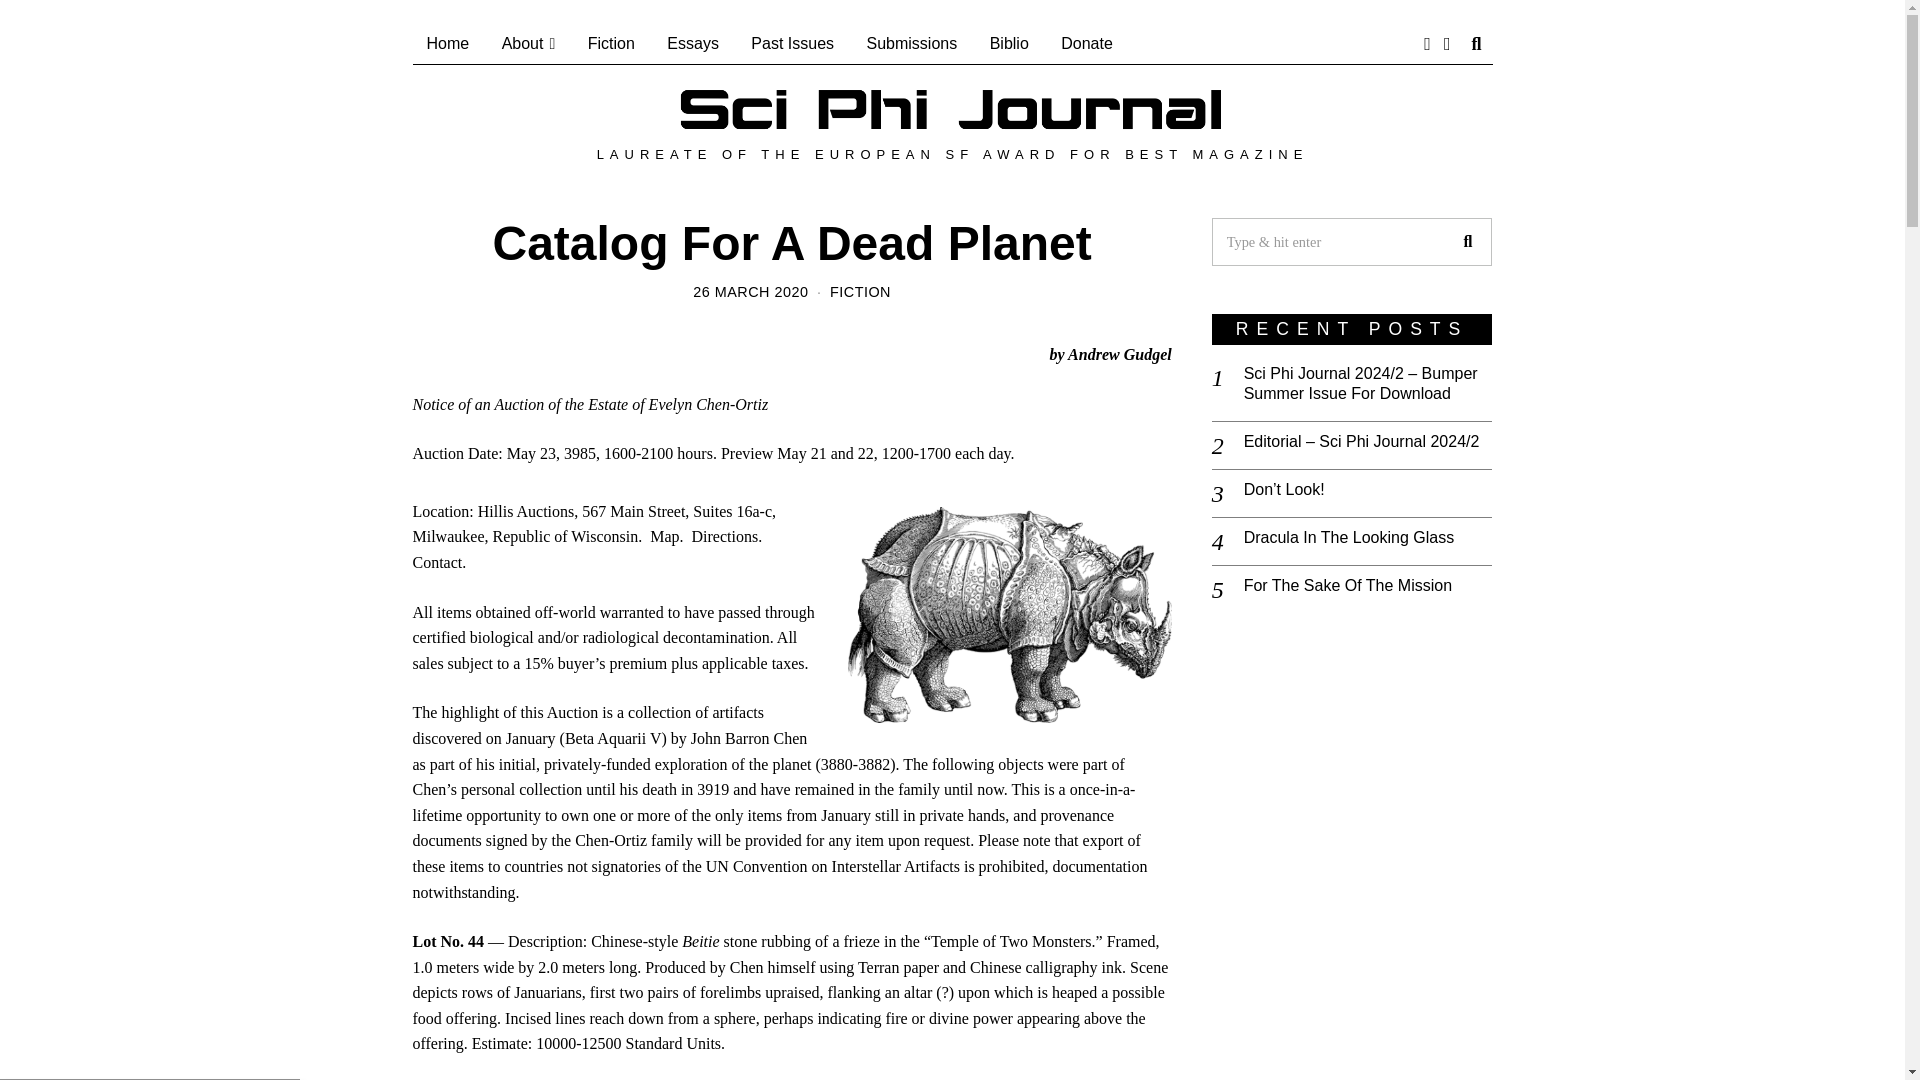  Describe the element at coordinates (1086, 43) in the screenshot. I see `Donate` at that location.